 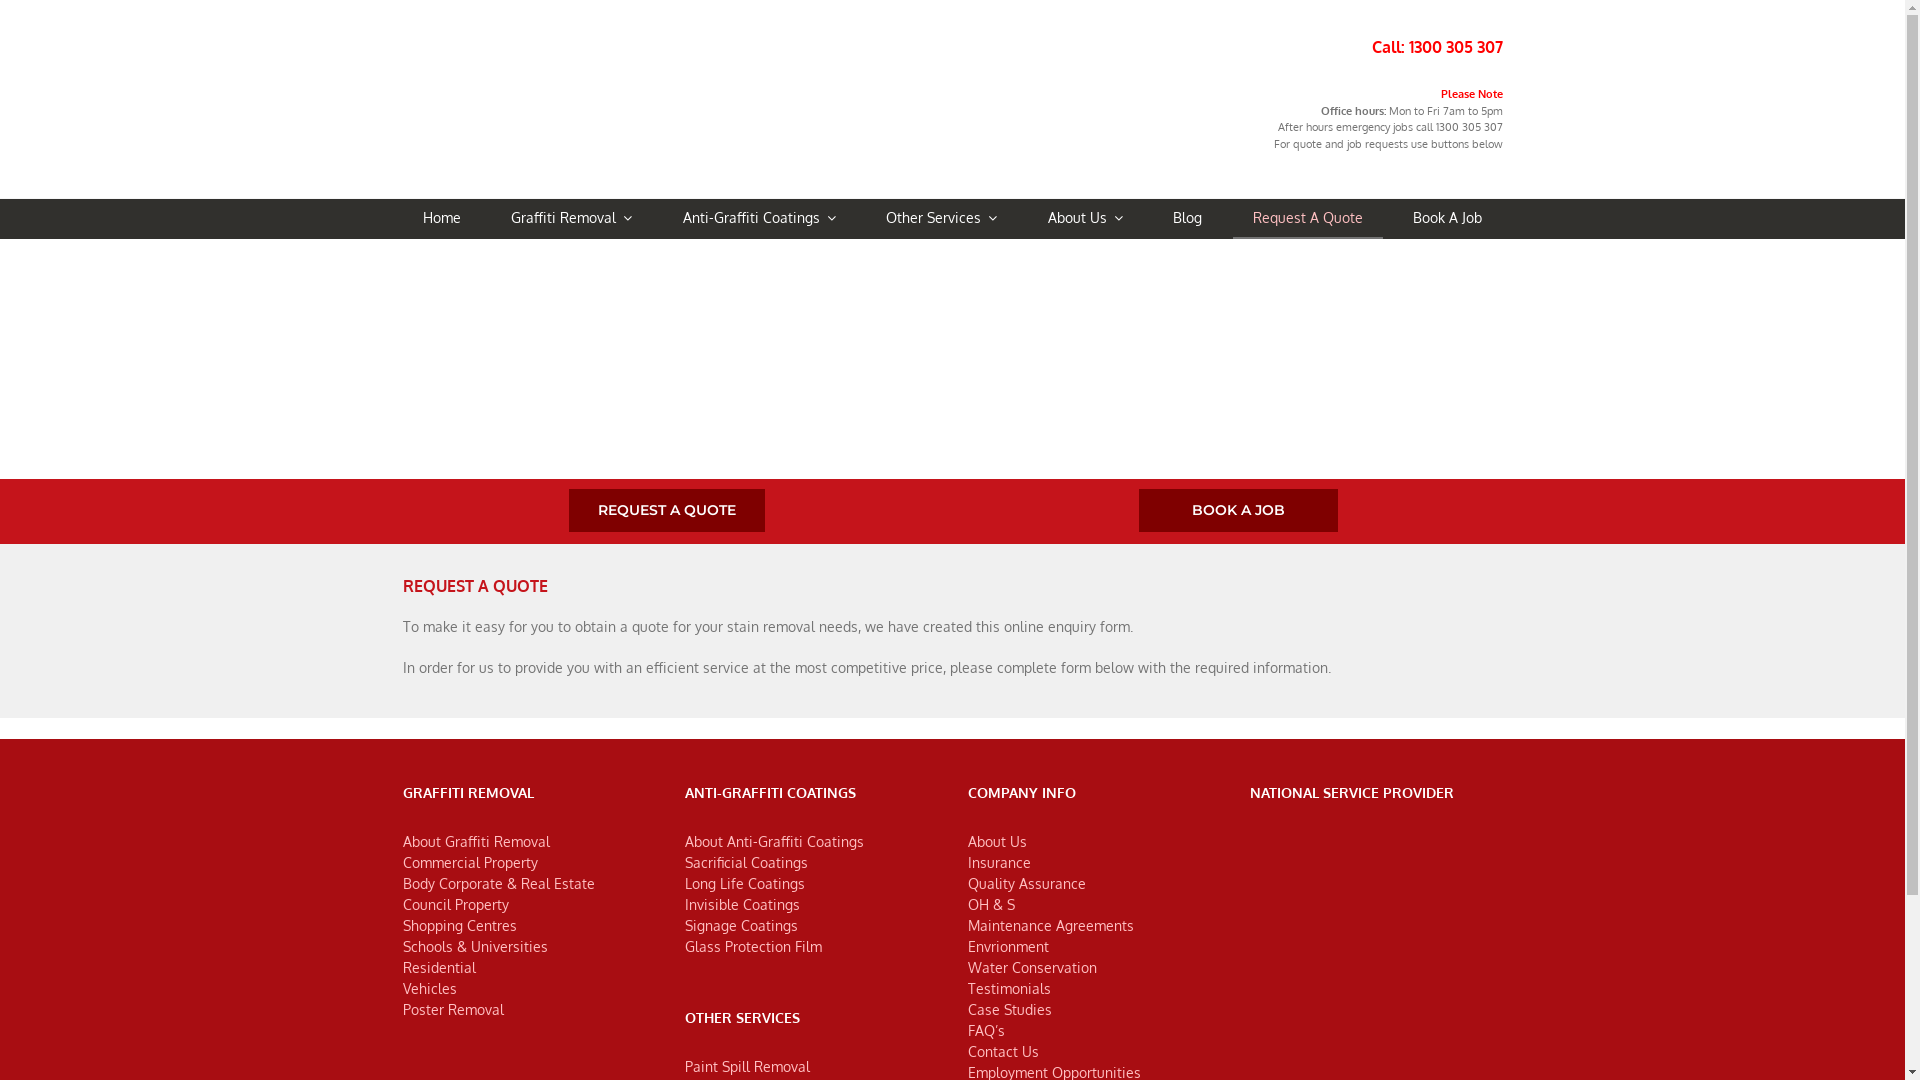 I want to click on Testimonials, so click(x=1010, y=988).